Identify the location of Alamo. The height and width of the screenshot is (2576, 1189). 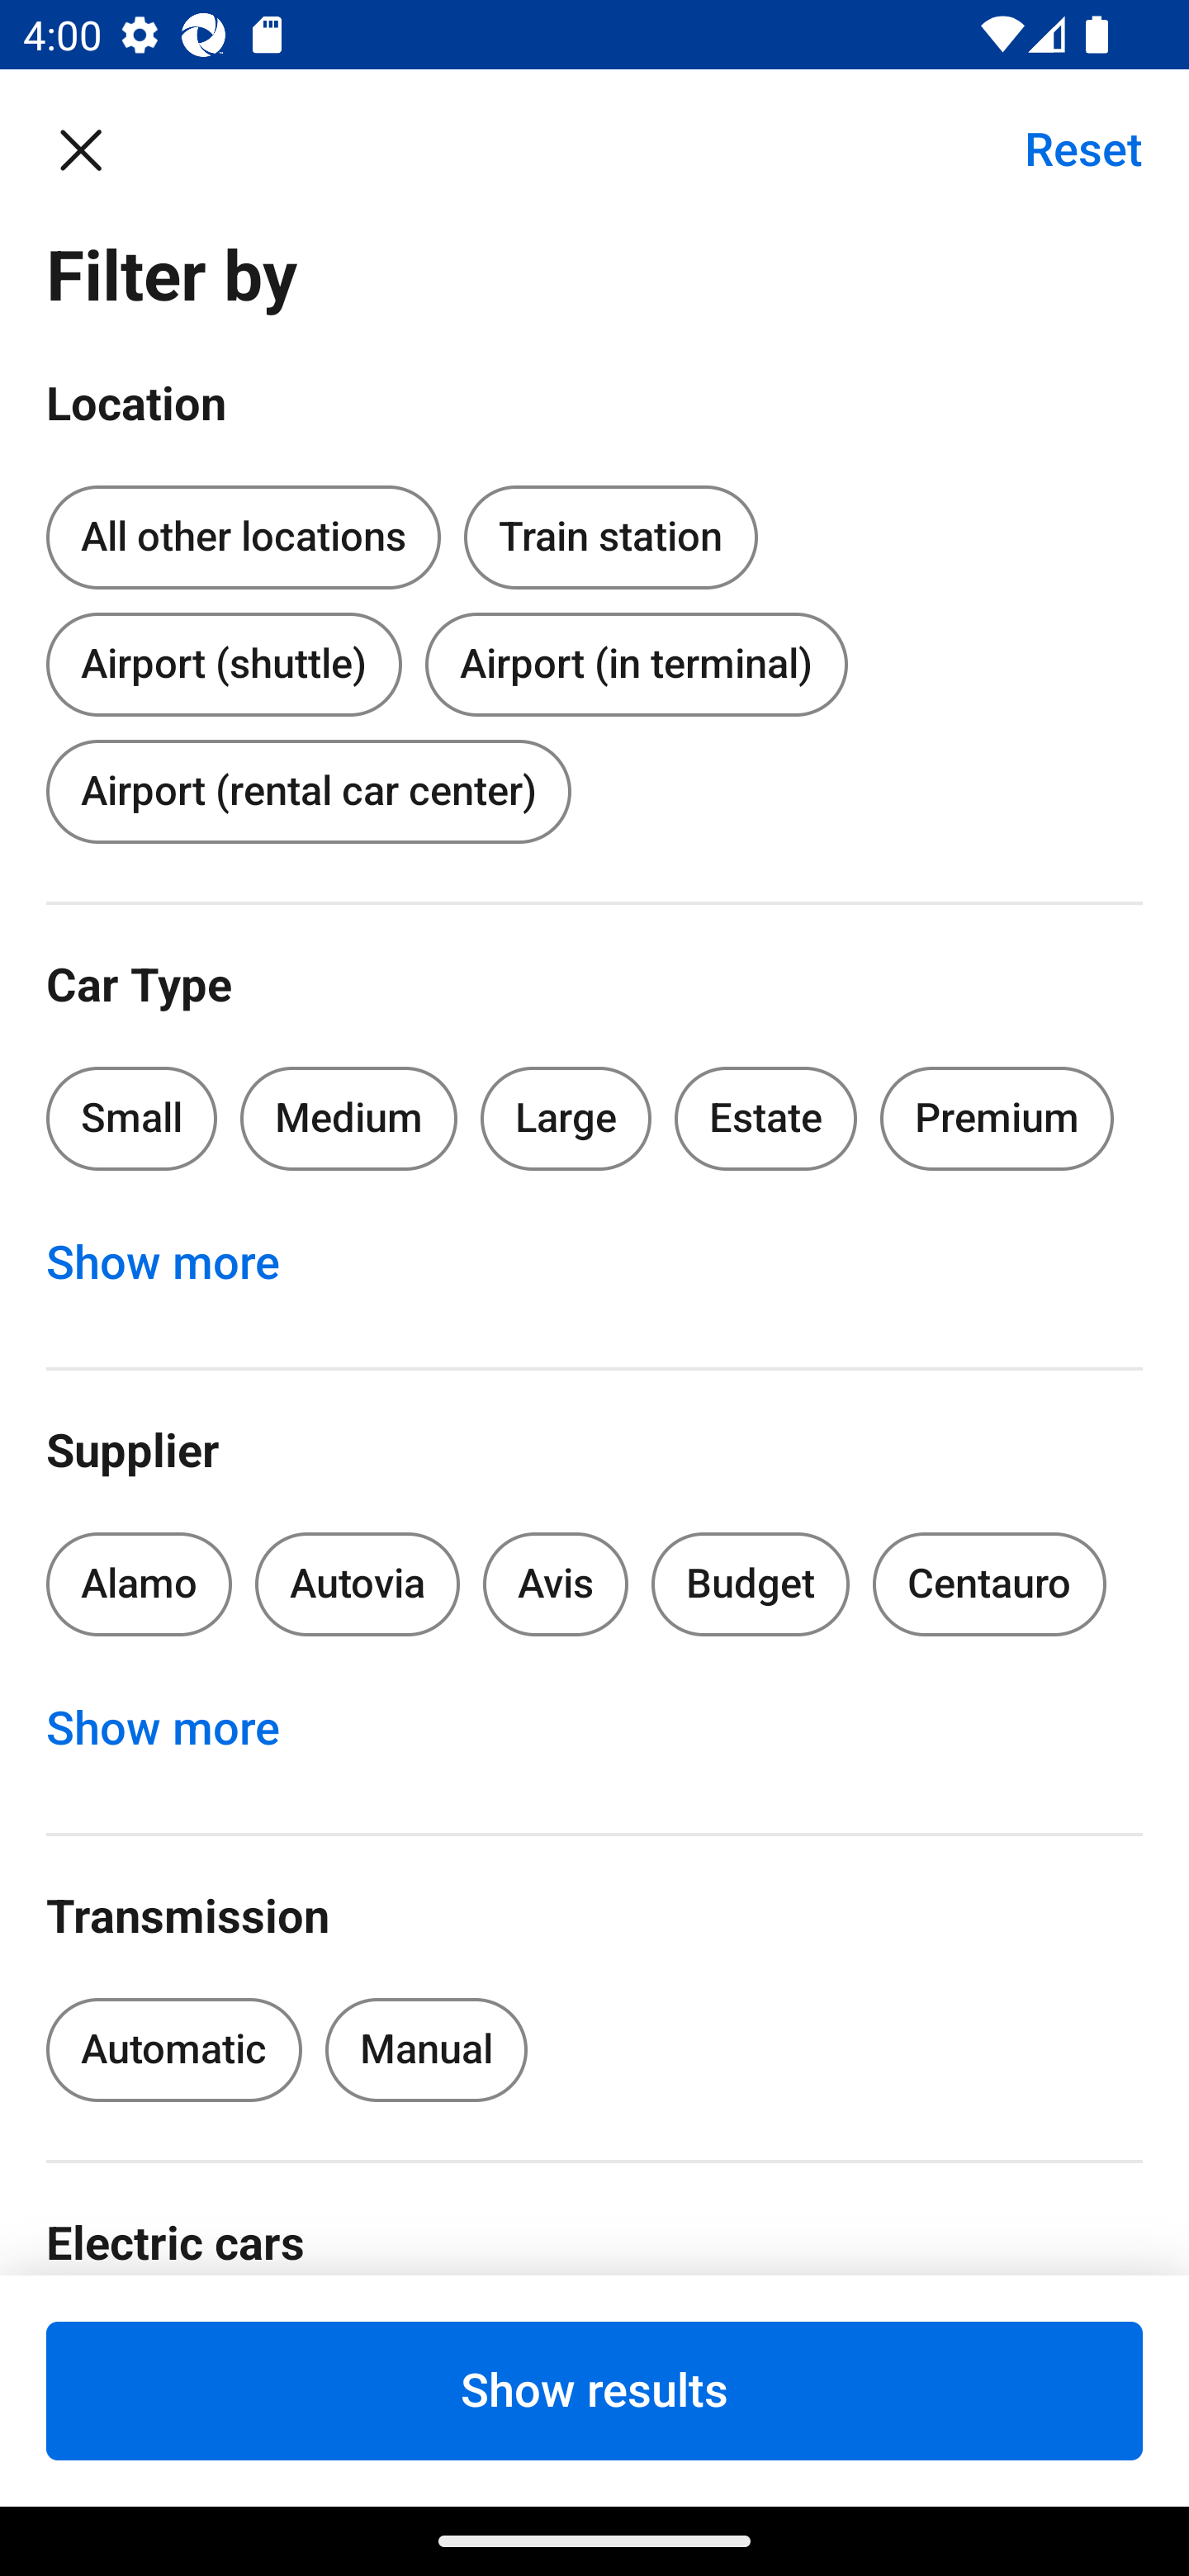
(139, 1584).